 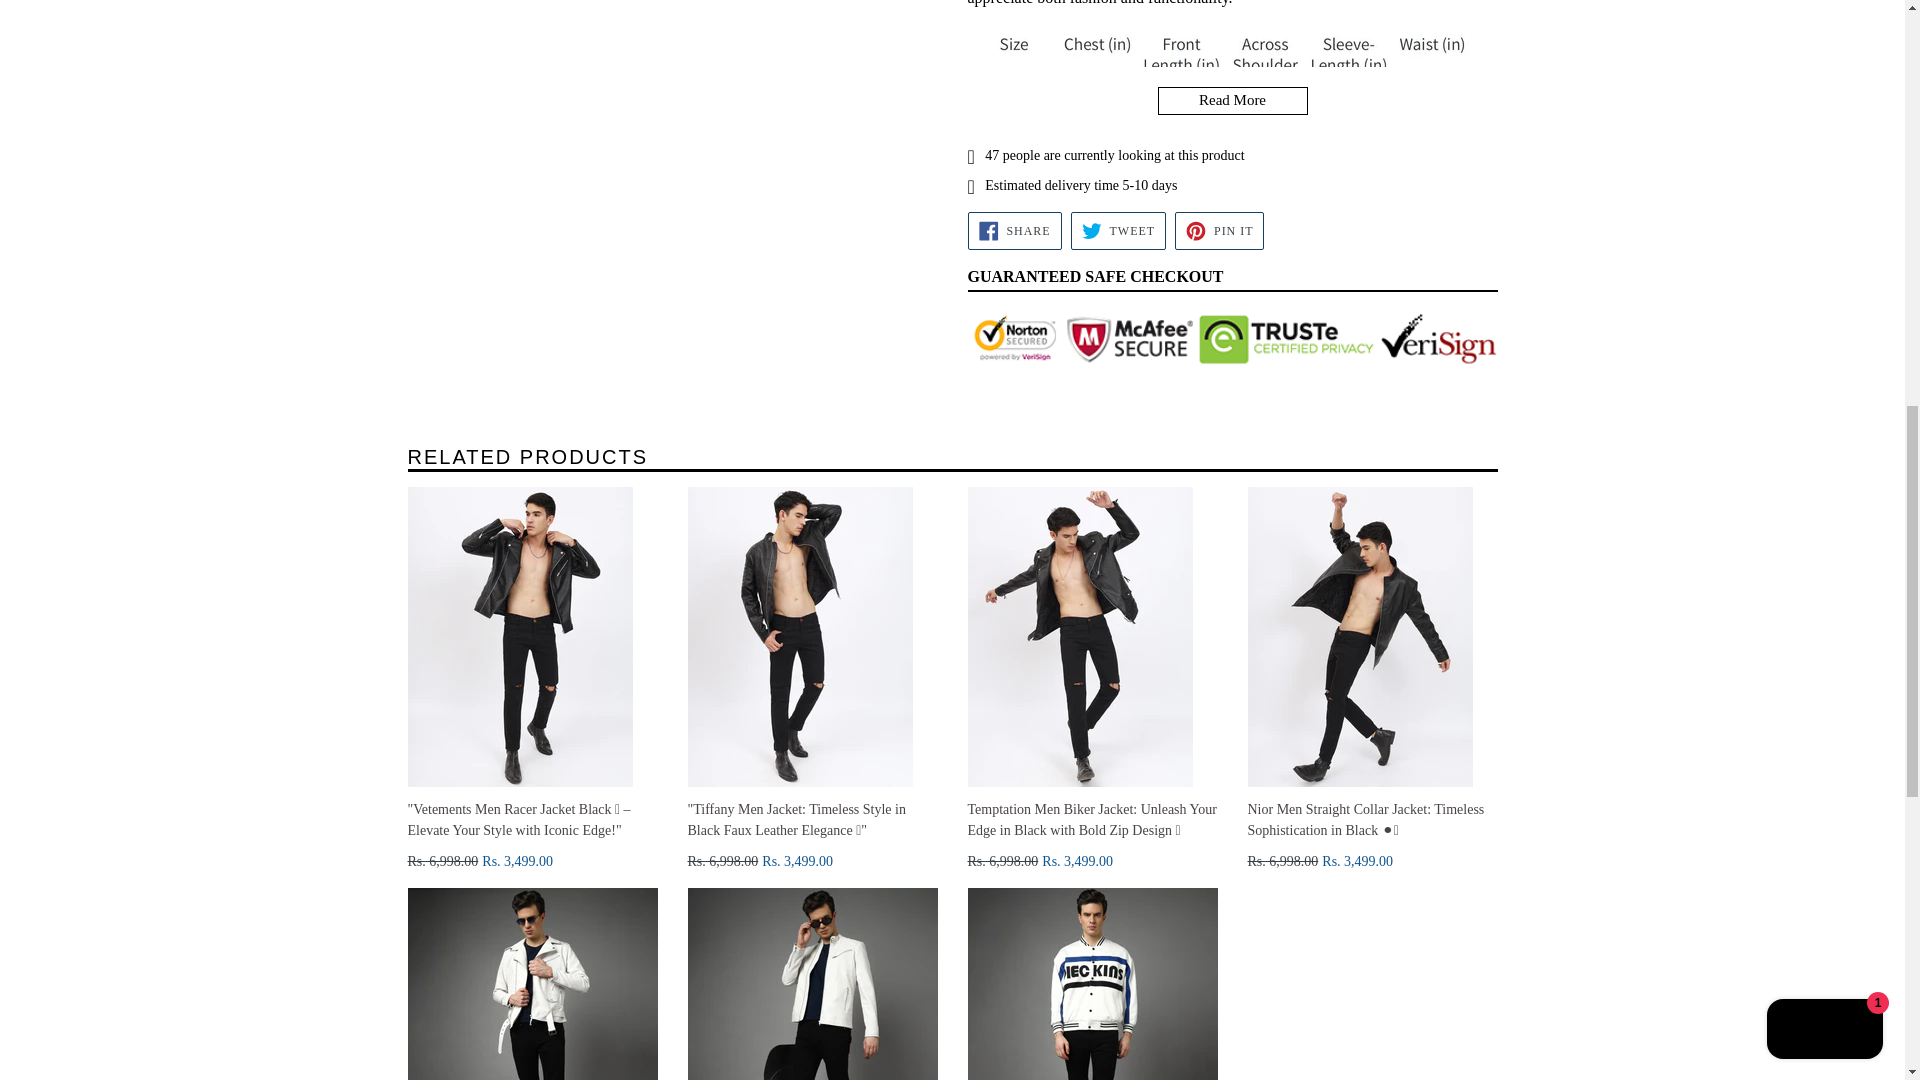 I want to click on Read More, so click(x=1232, y=100).